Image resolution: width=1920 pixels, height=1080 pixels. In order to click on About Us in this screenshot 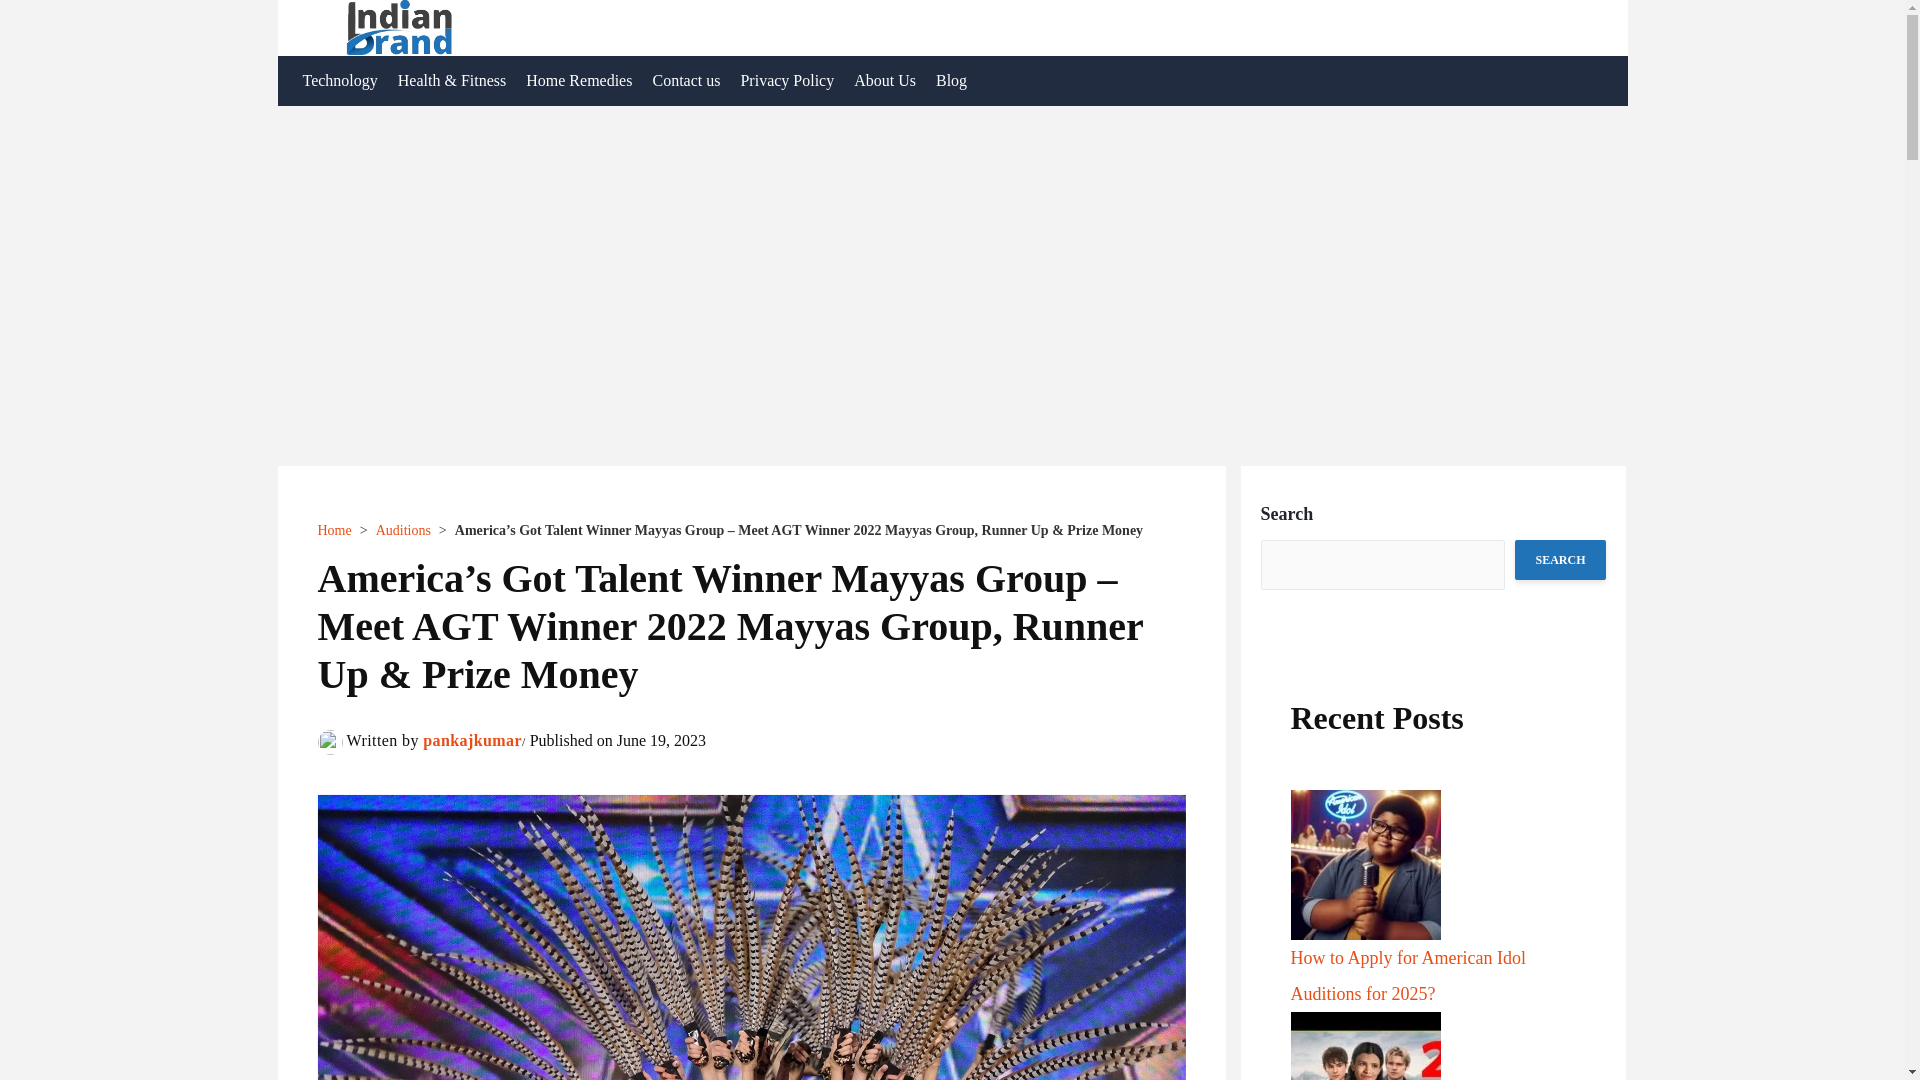, I will do `click(884, 80)`.